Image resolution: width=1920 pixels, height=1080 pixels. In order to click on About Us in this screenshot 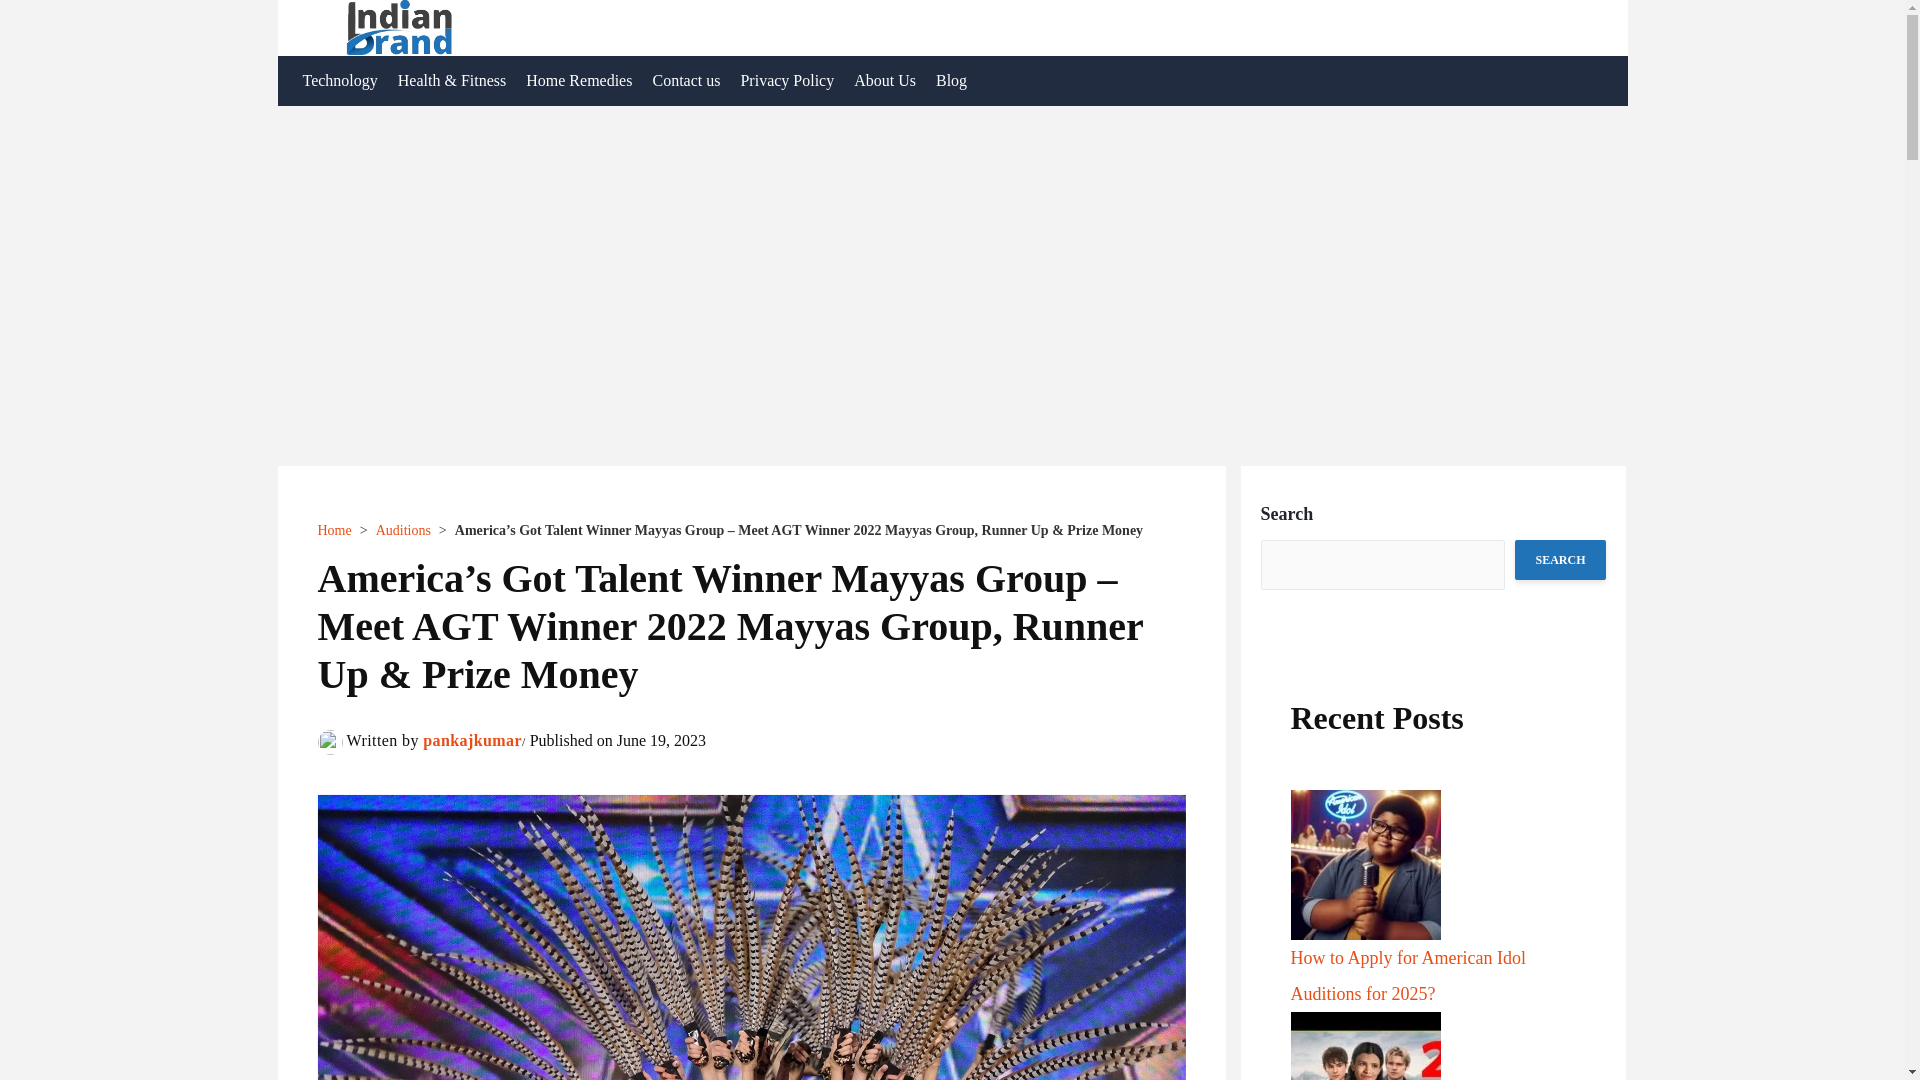, I will do `click(884, 80)`.